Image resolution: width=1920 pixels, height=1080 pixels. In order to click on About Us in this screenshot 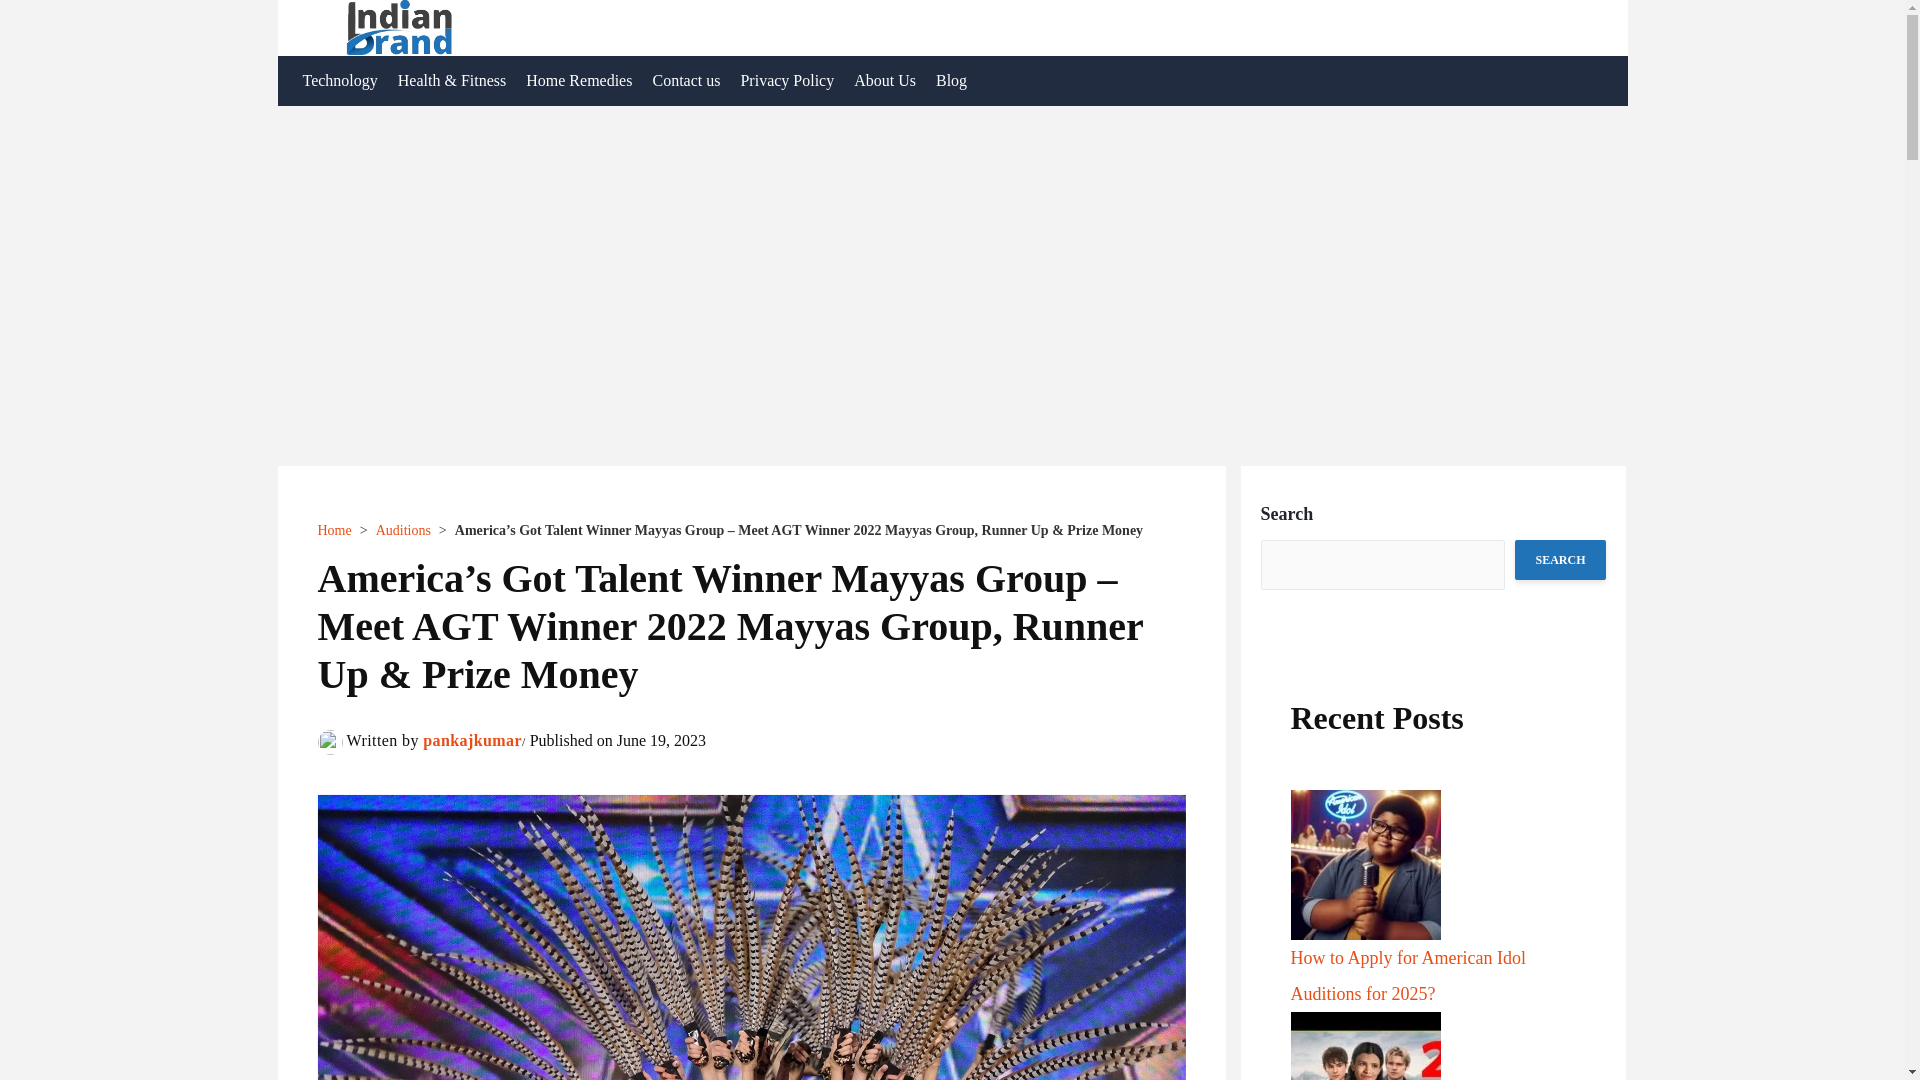, I will do `click(884, 80)`.